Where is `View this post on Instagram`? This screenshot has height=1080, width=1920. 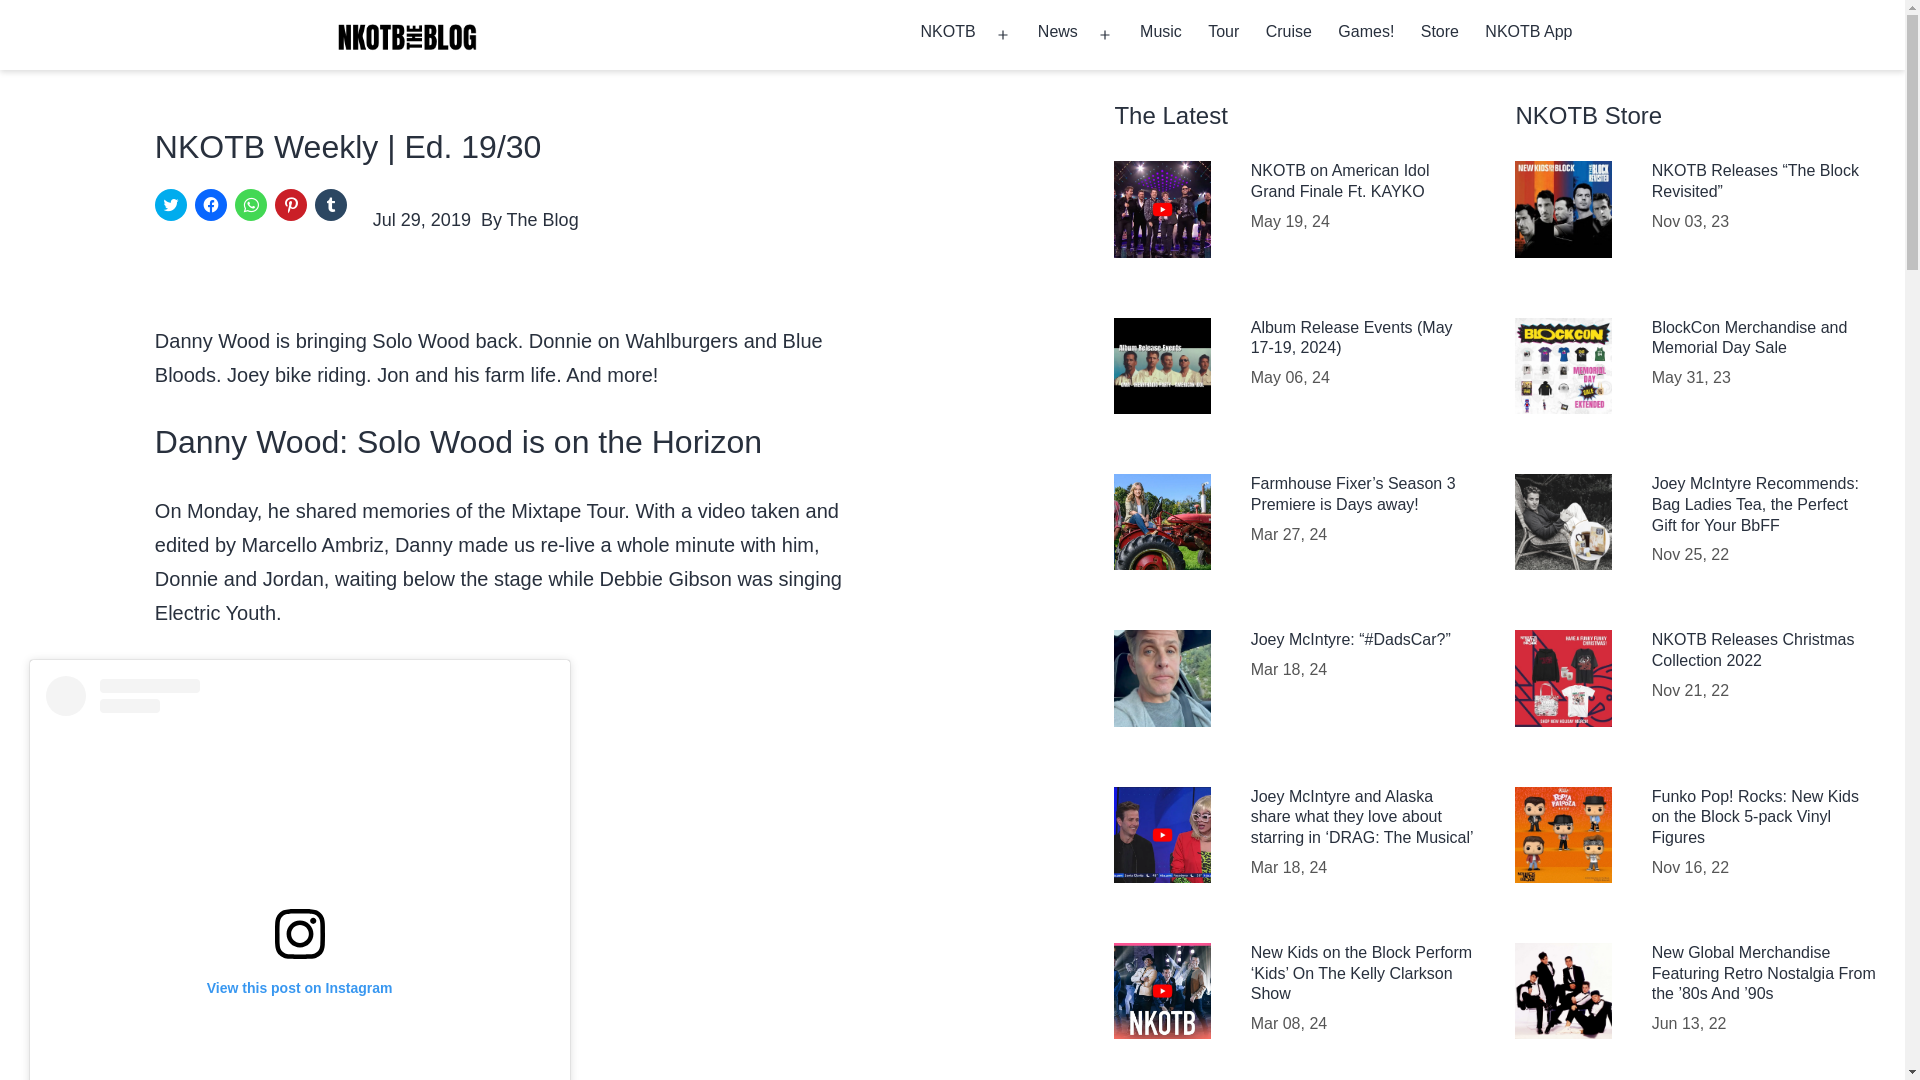 View this post on Instagram is located at coordinates (300, 878).